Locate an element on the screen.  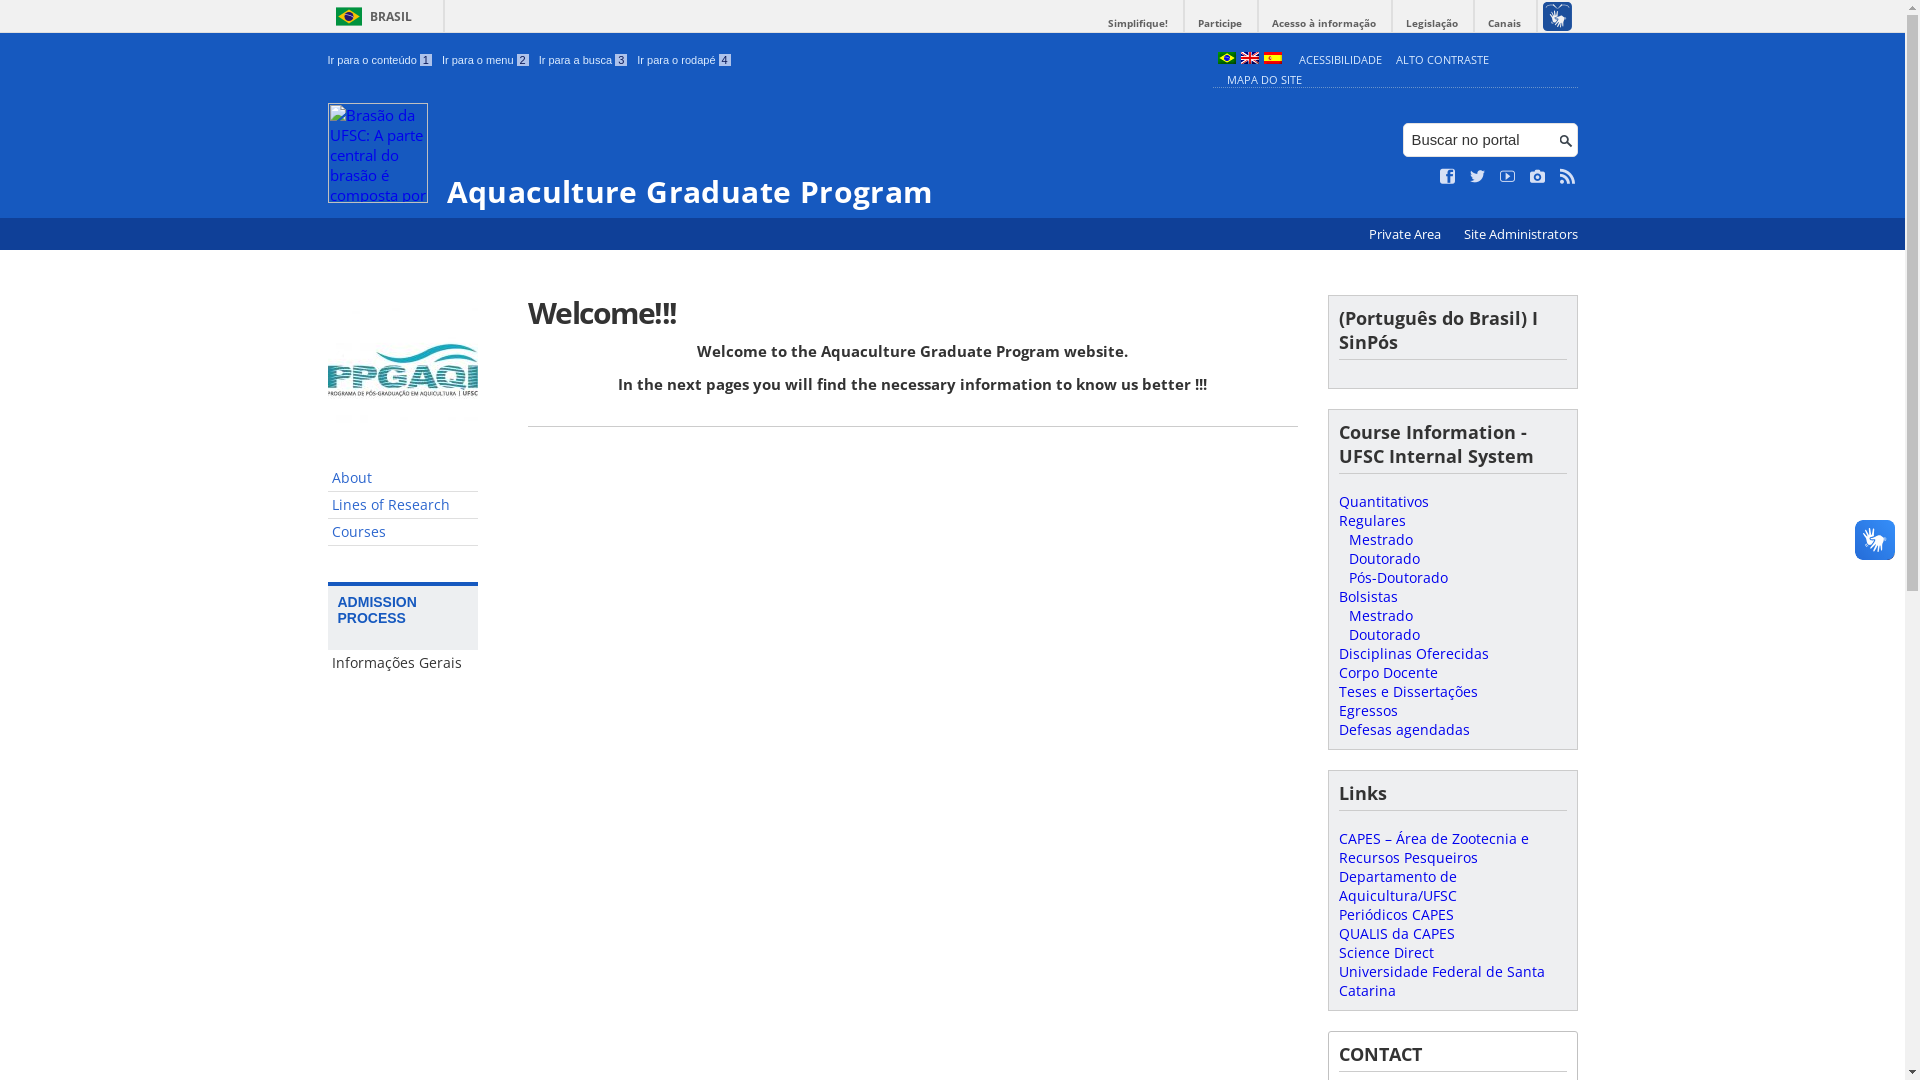
Veja no Instagram is located at coordinates (1538, 177).